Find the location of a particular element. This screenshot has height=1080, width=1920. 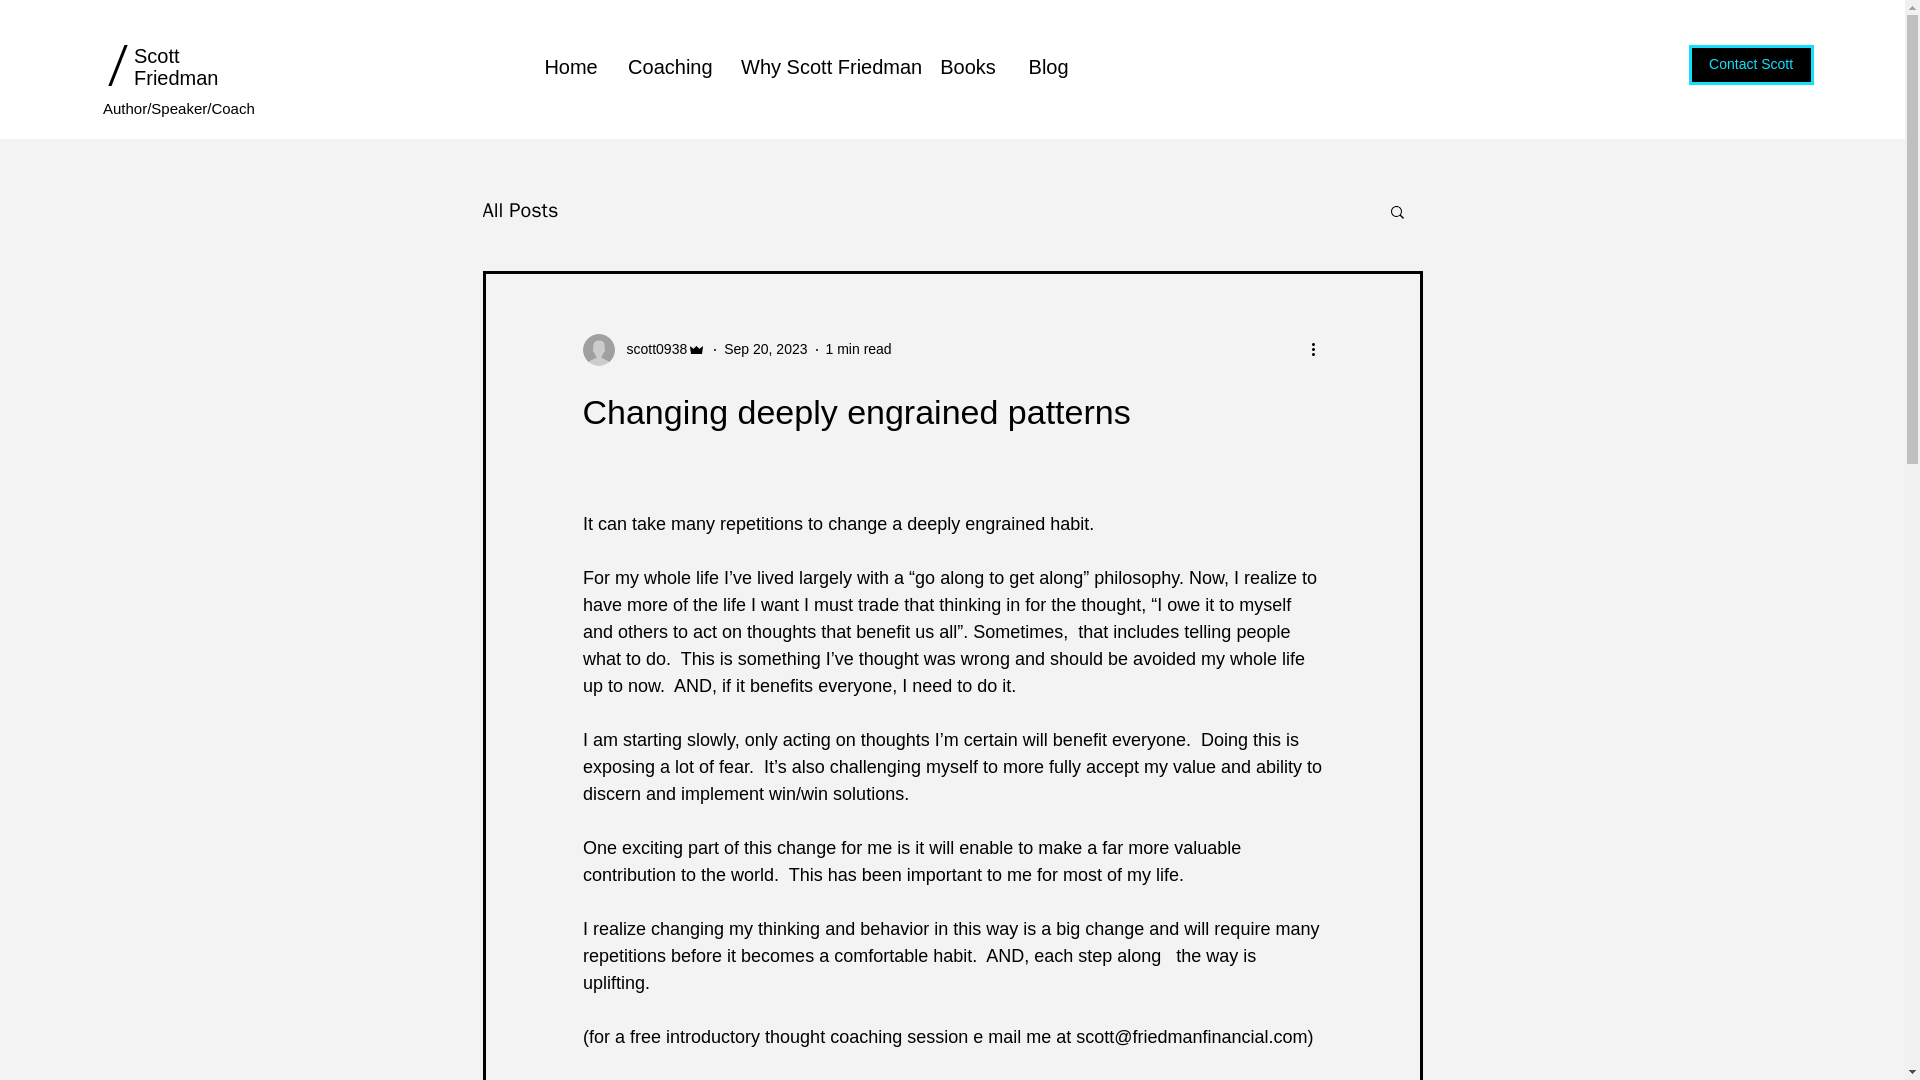

scott0938 is located at coordinates (644, 350).